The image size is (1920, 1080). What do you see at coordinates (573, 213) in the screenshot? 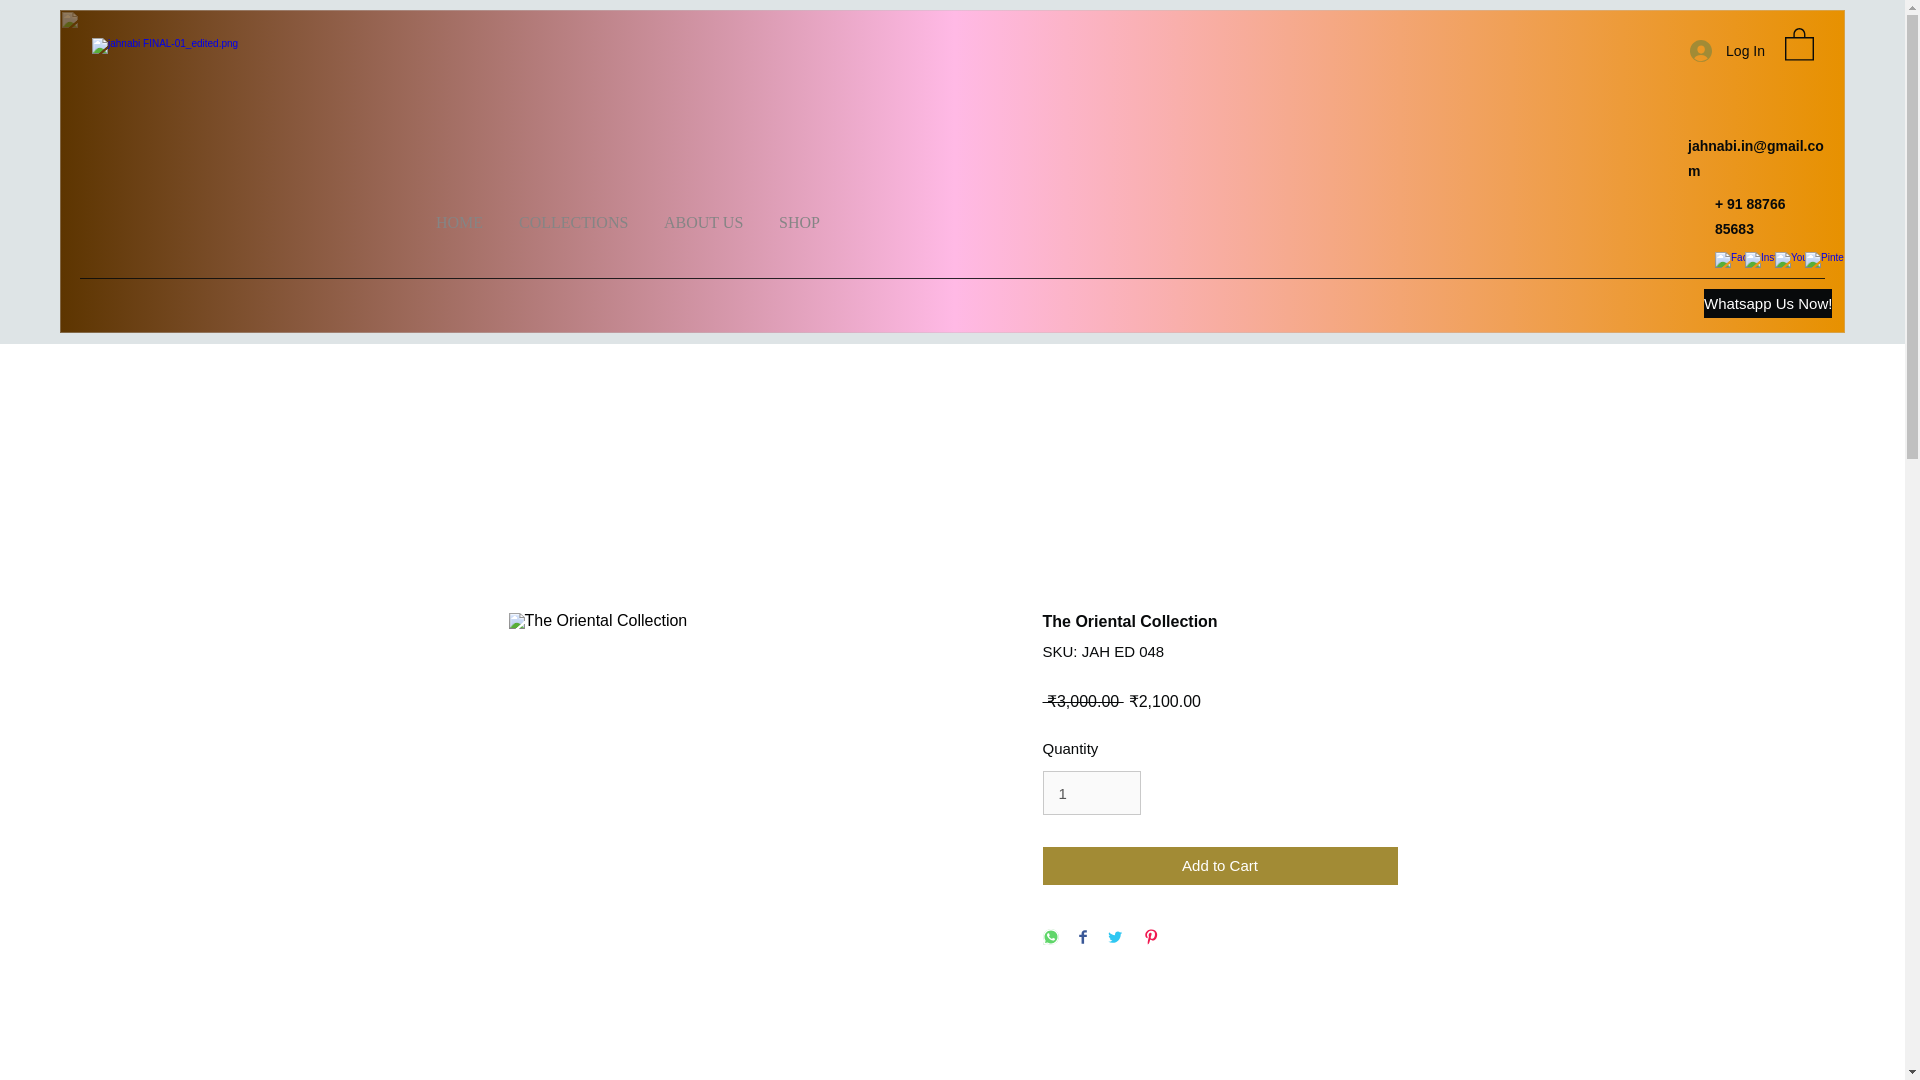
I see `COLLECTIONS` at bounding box center [573, 213].